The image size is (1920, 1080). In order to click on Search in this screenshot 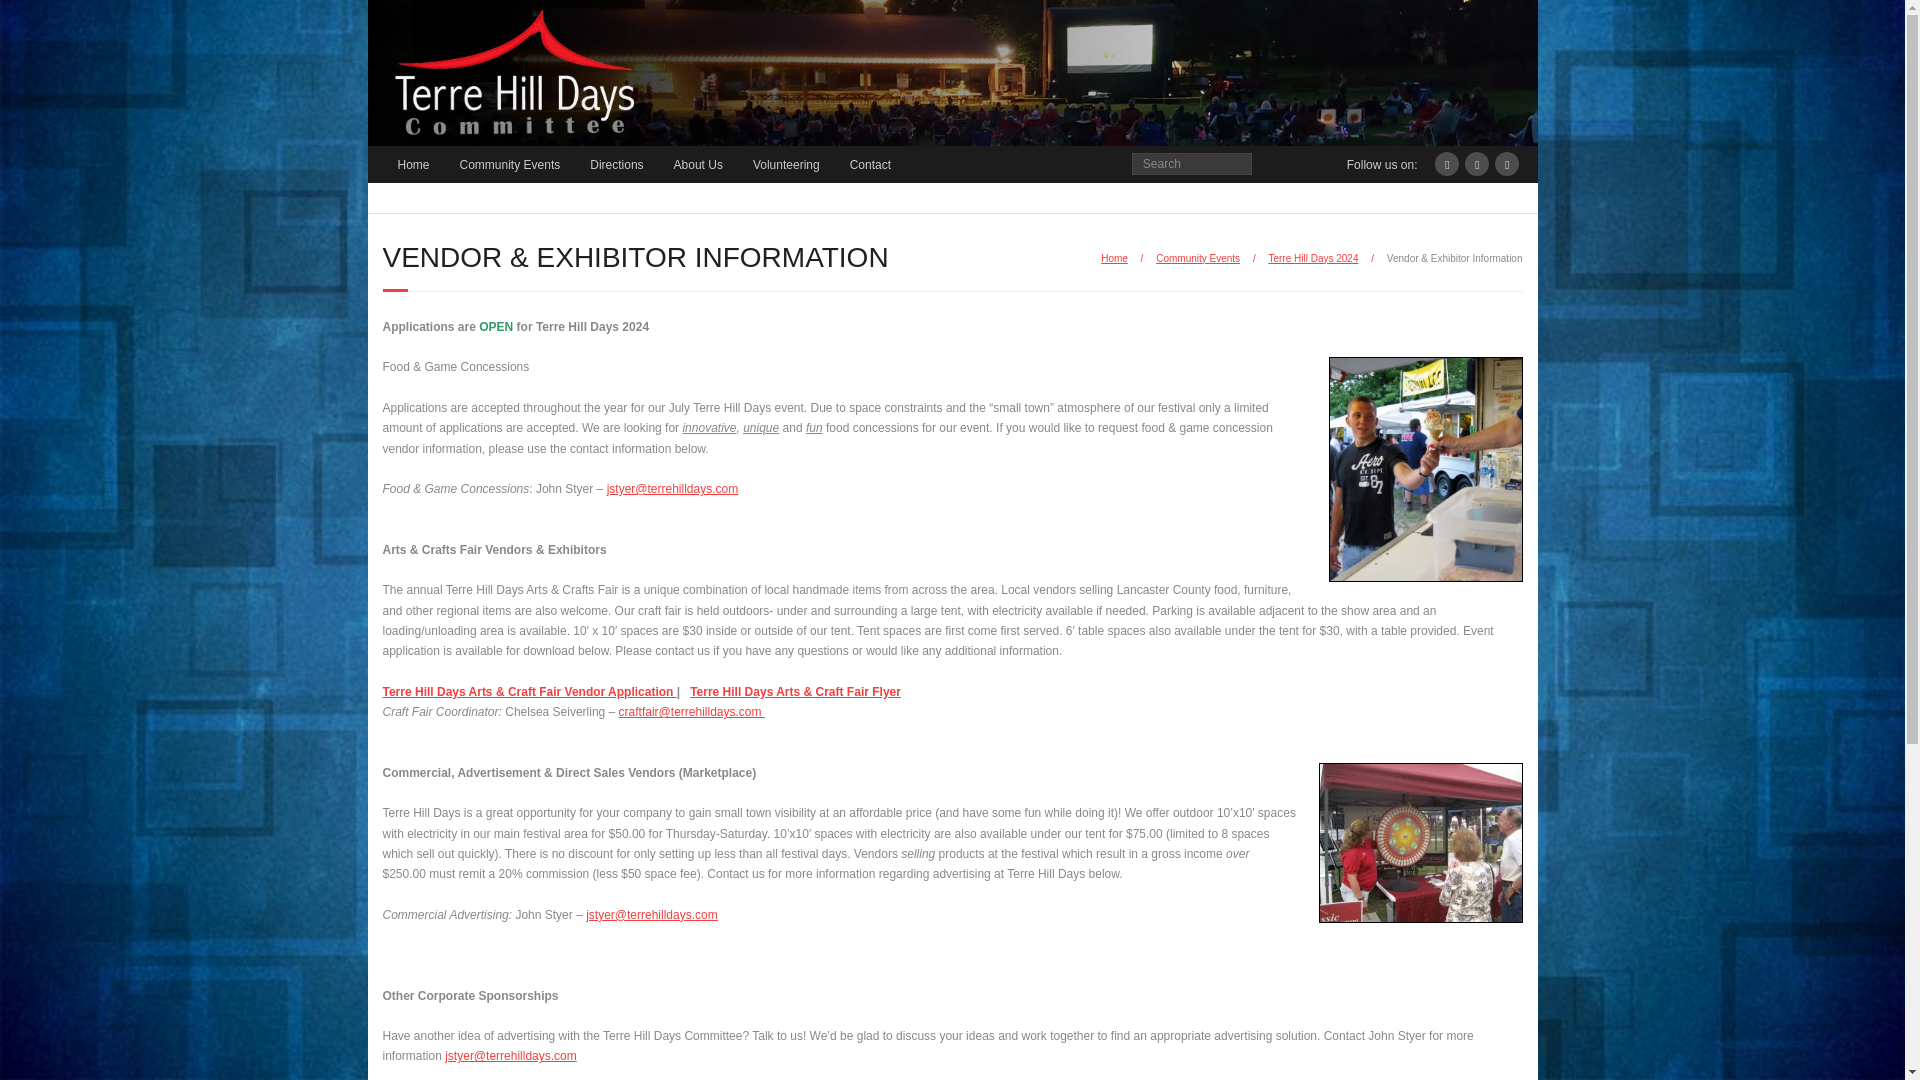, I will do `click(34, 18)`.